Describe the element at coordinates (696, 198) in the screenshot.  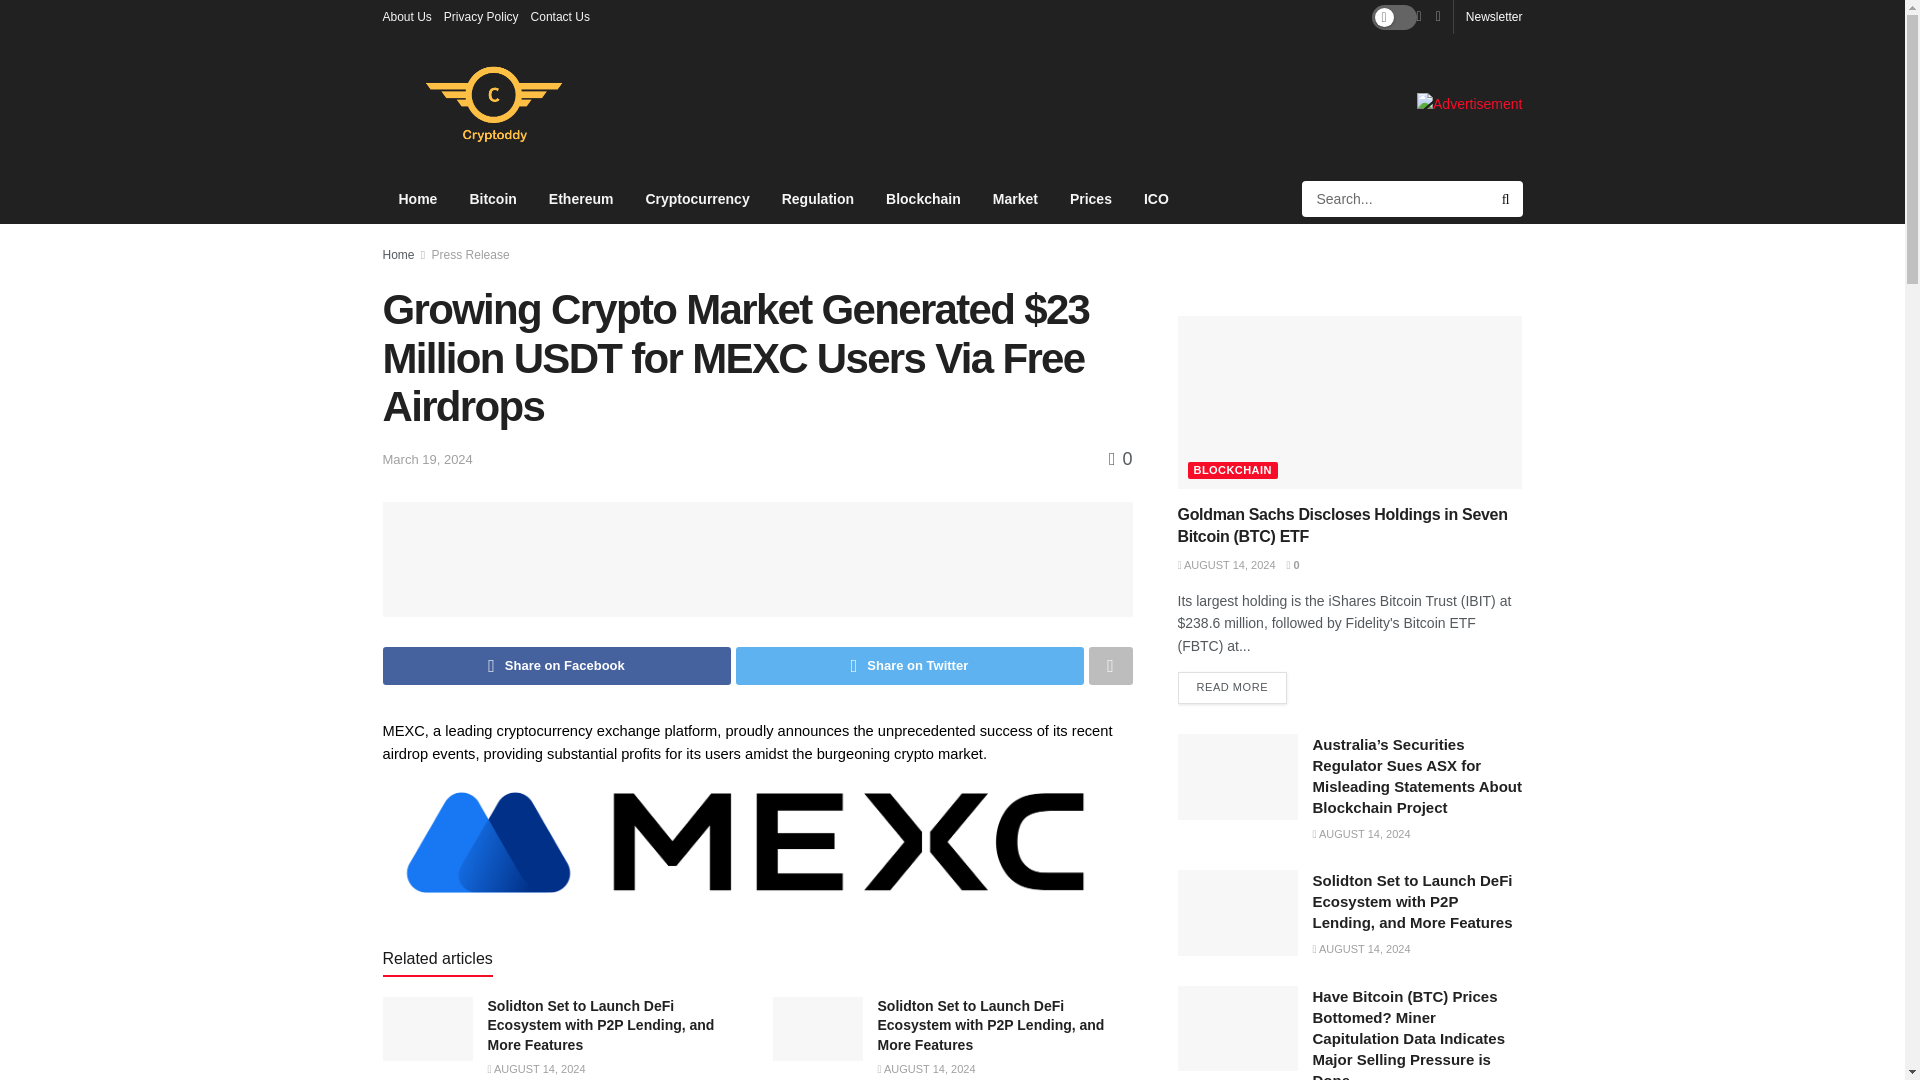
I see `Cryptocurrency` at that location.